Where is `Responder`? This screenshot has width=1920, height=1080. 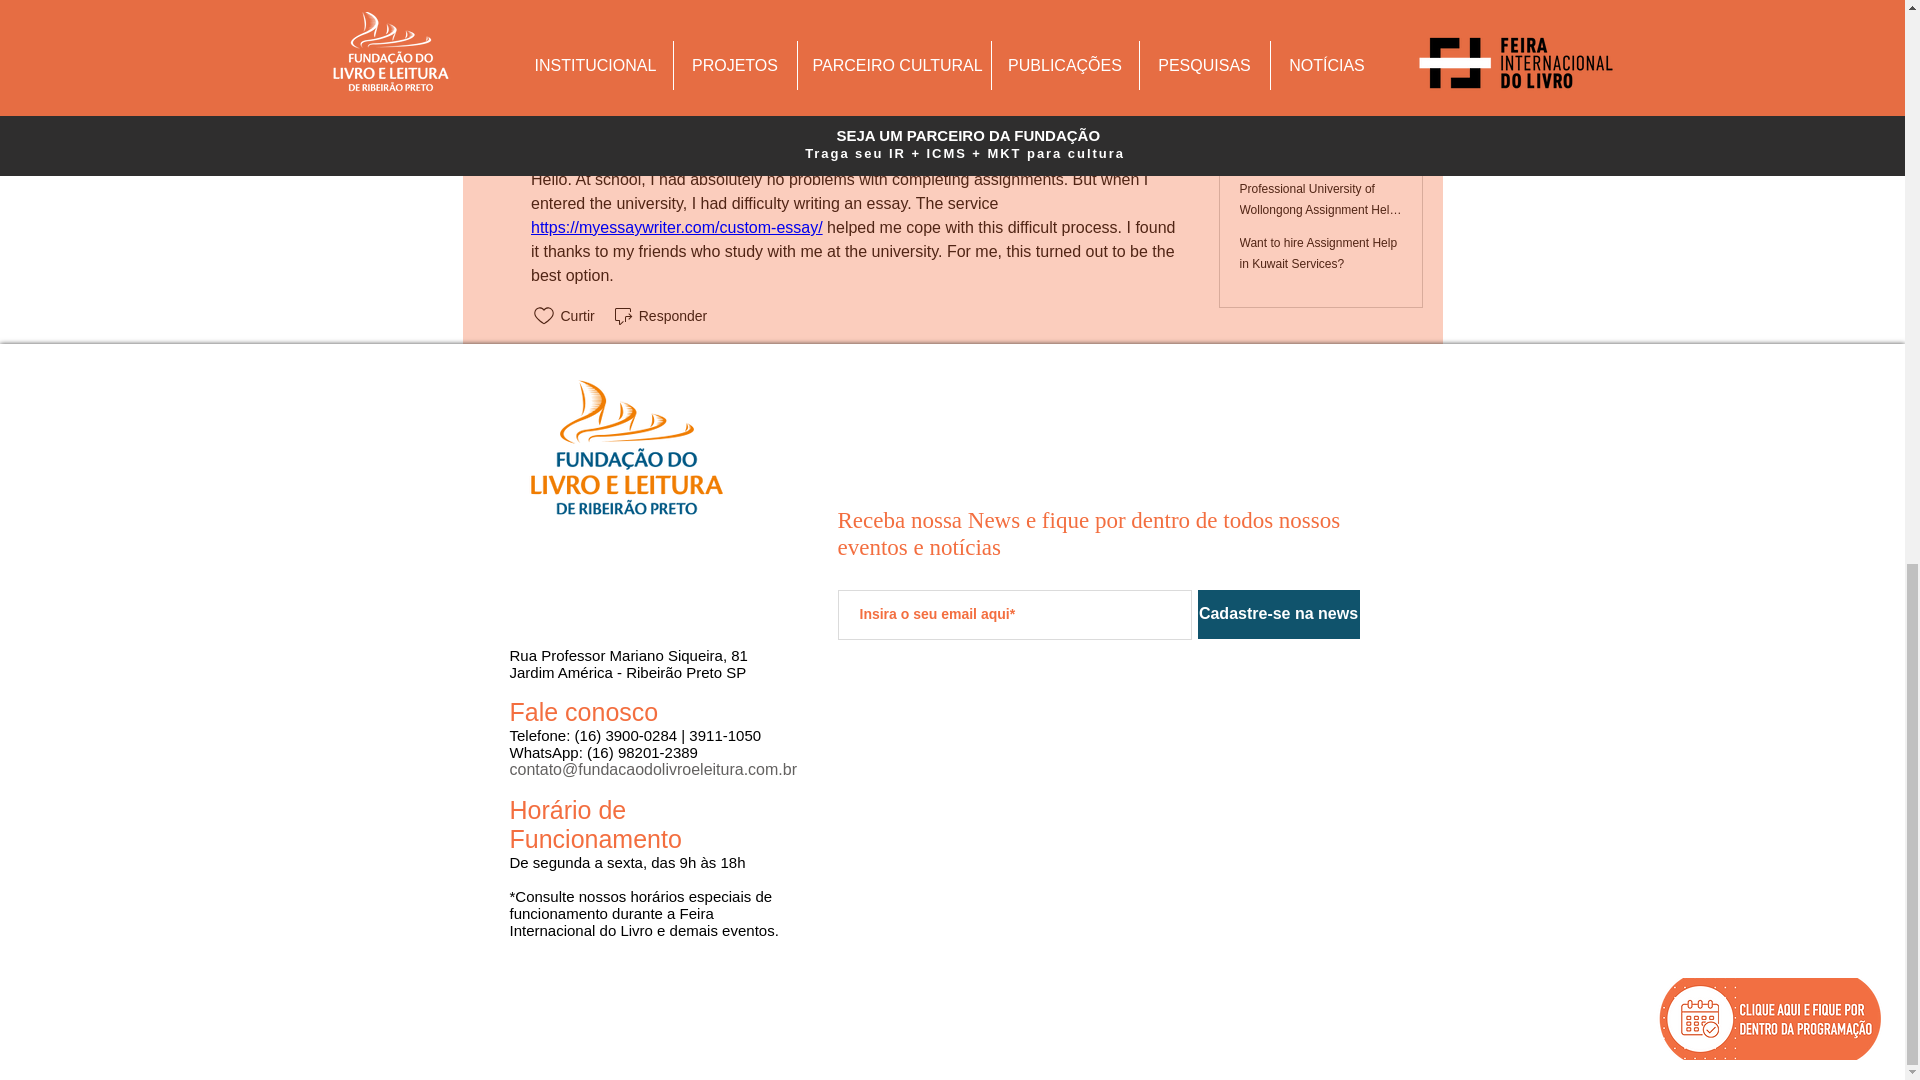 Responder is located at coordinates (659, 70).